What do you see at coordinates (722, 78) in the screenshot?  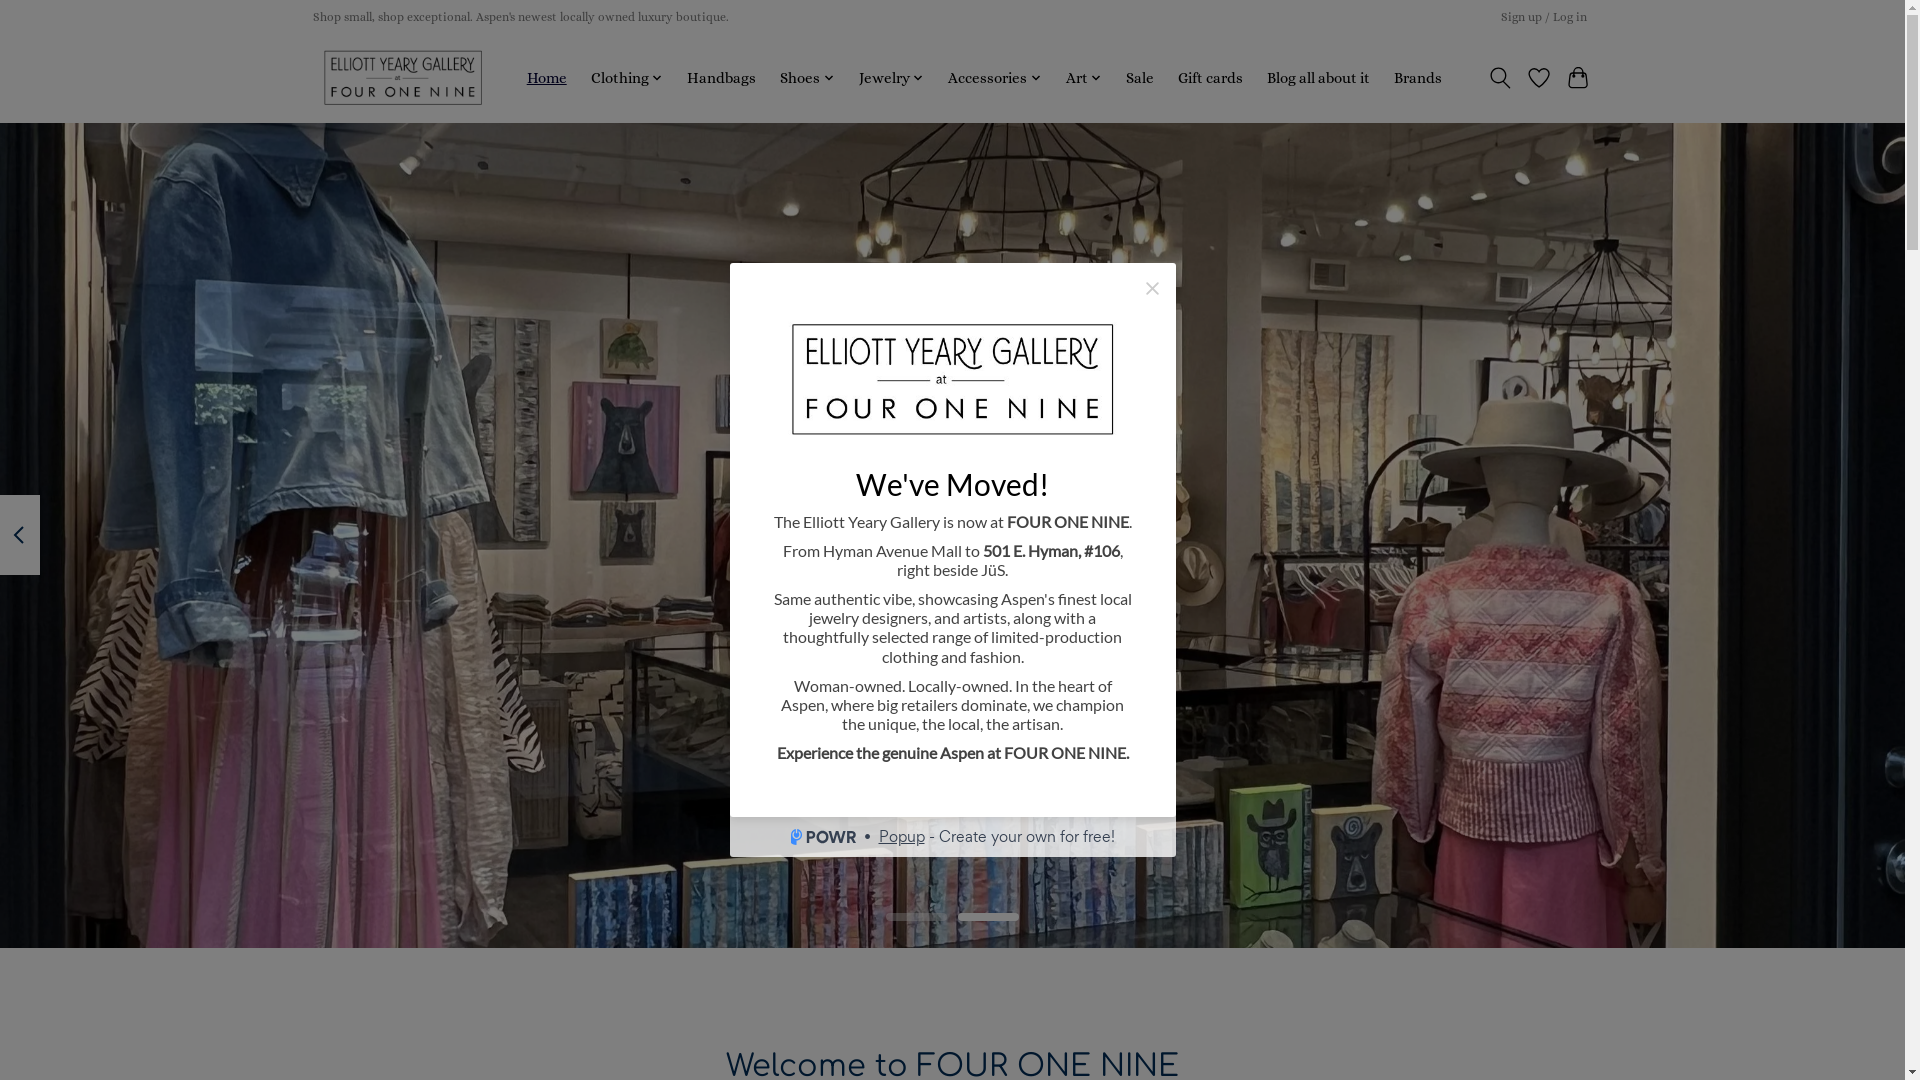 I see `Handbags` at bounding box center [722, 78].